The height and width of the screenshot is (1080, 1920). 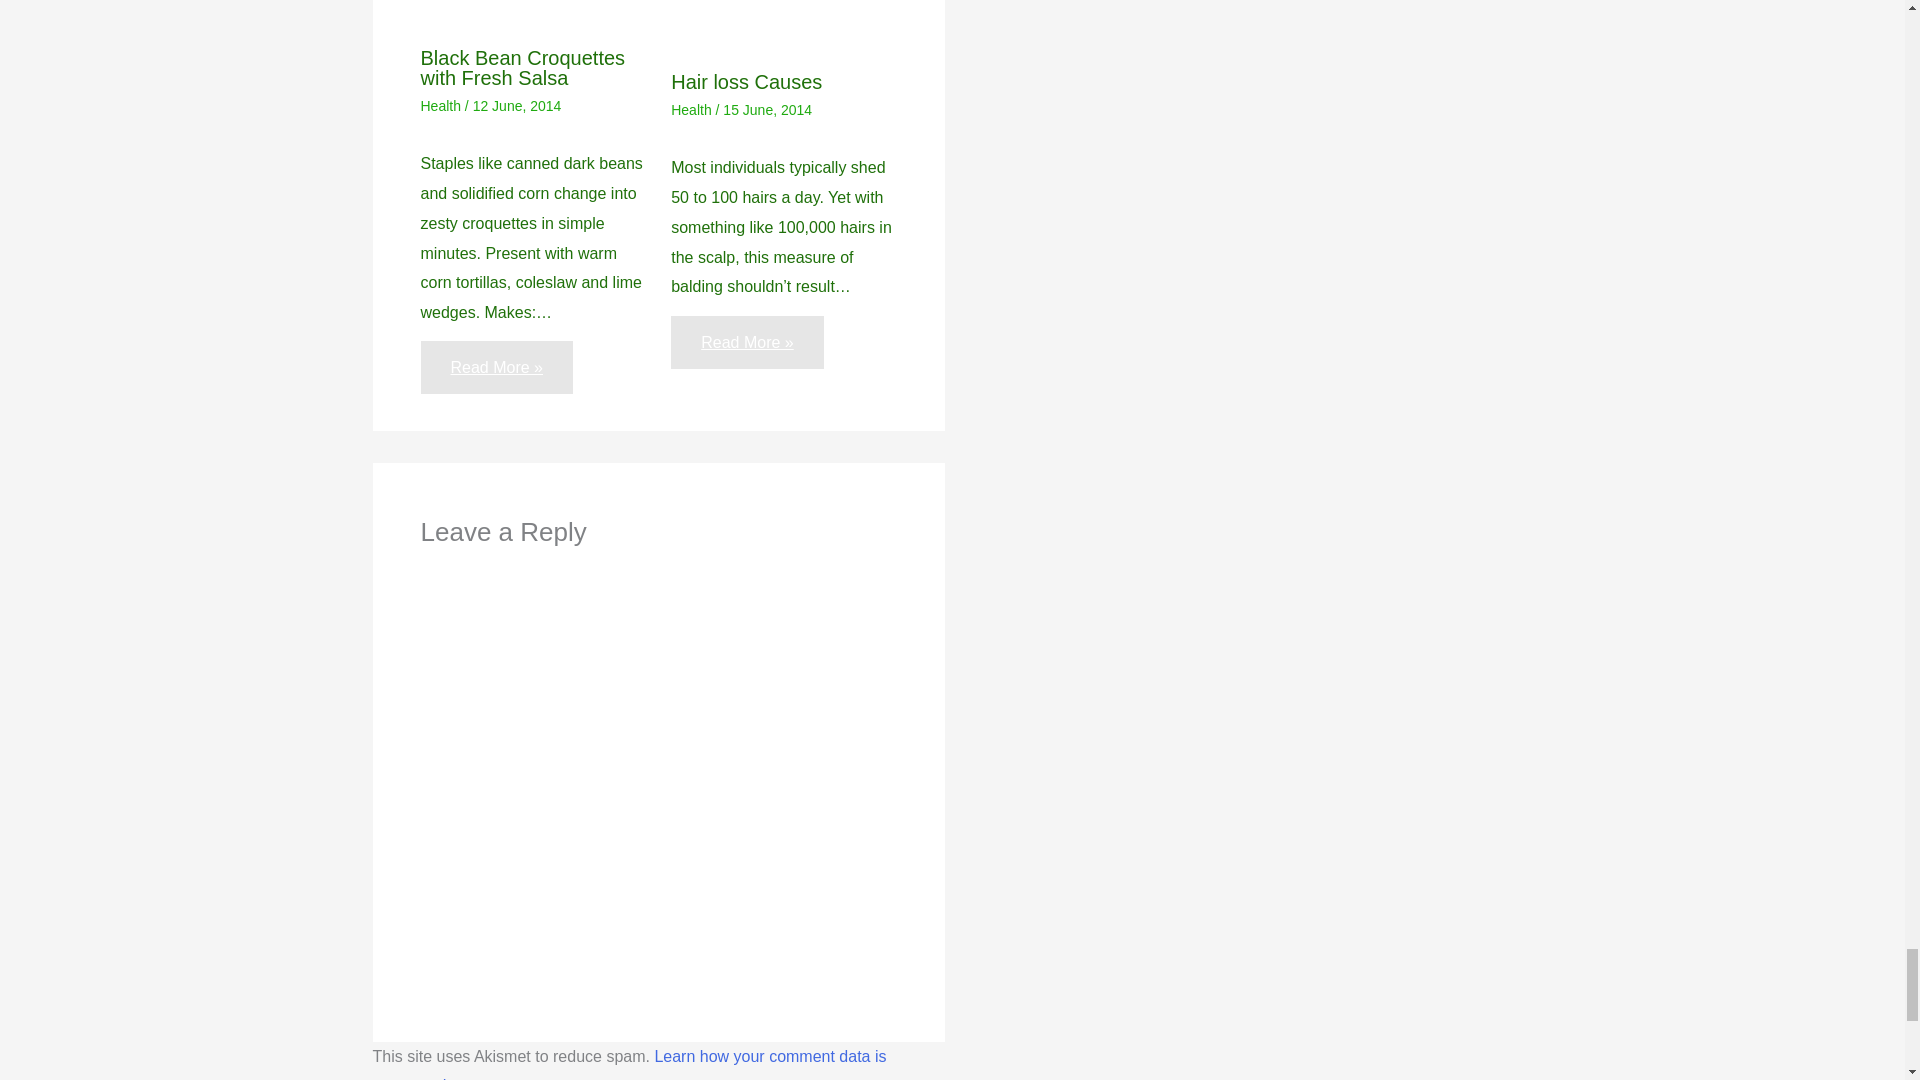 I want to click on Comment Form, so click(x=658, y=768).